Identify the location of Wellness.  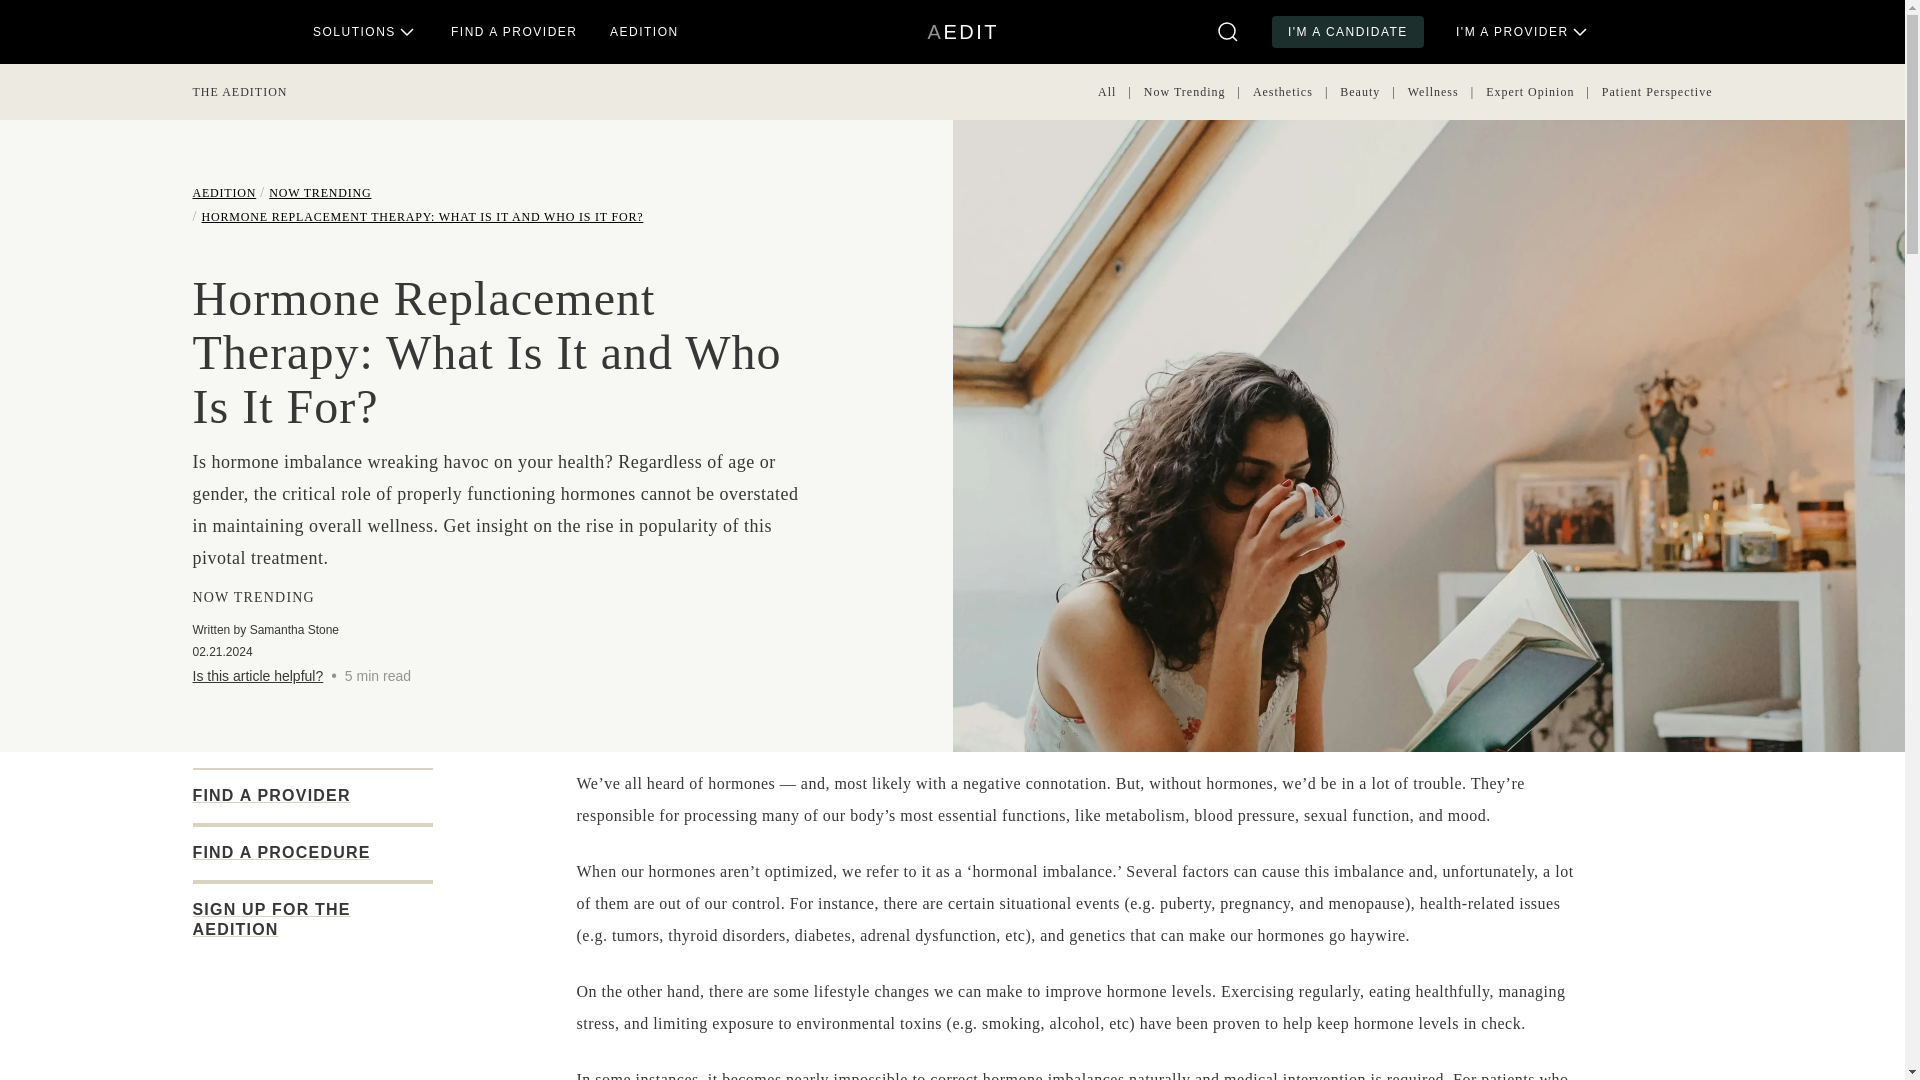
(1433, 92).